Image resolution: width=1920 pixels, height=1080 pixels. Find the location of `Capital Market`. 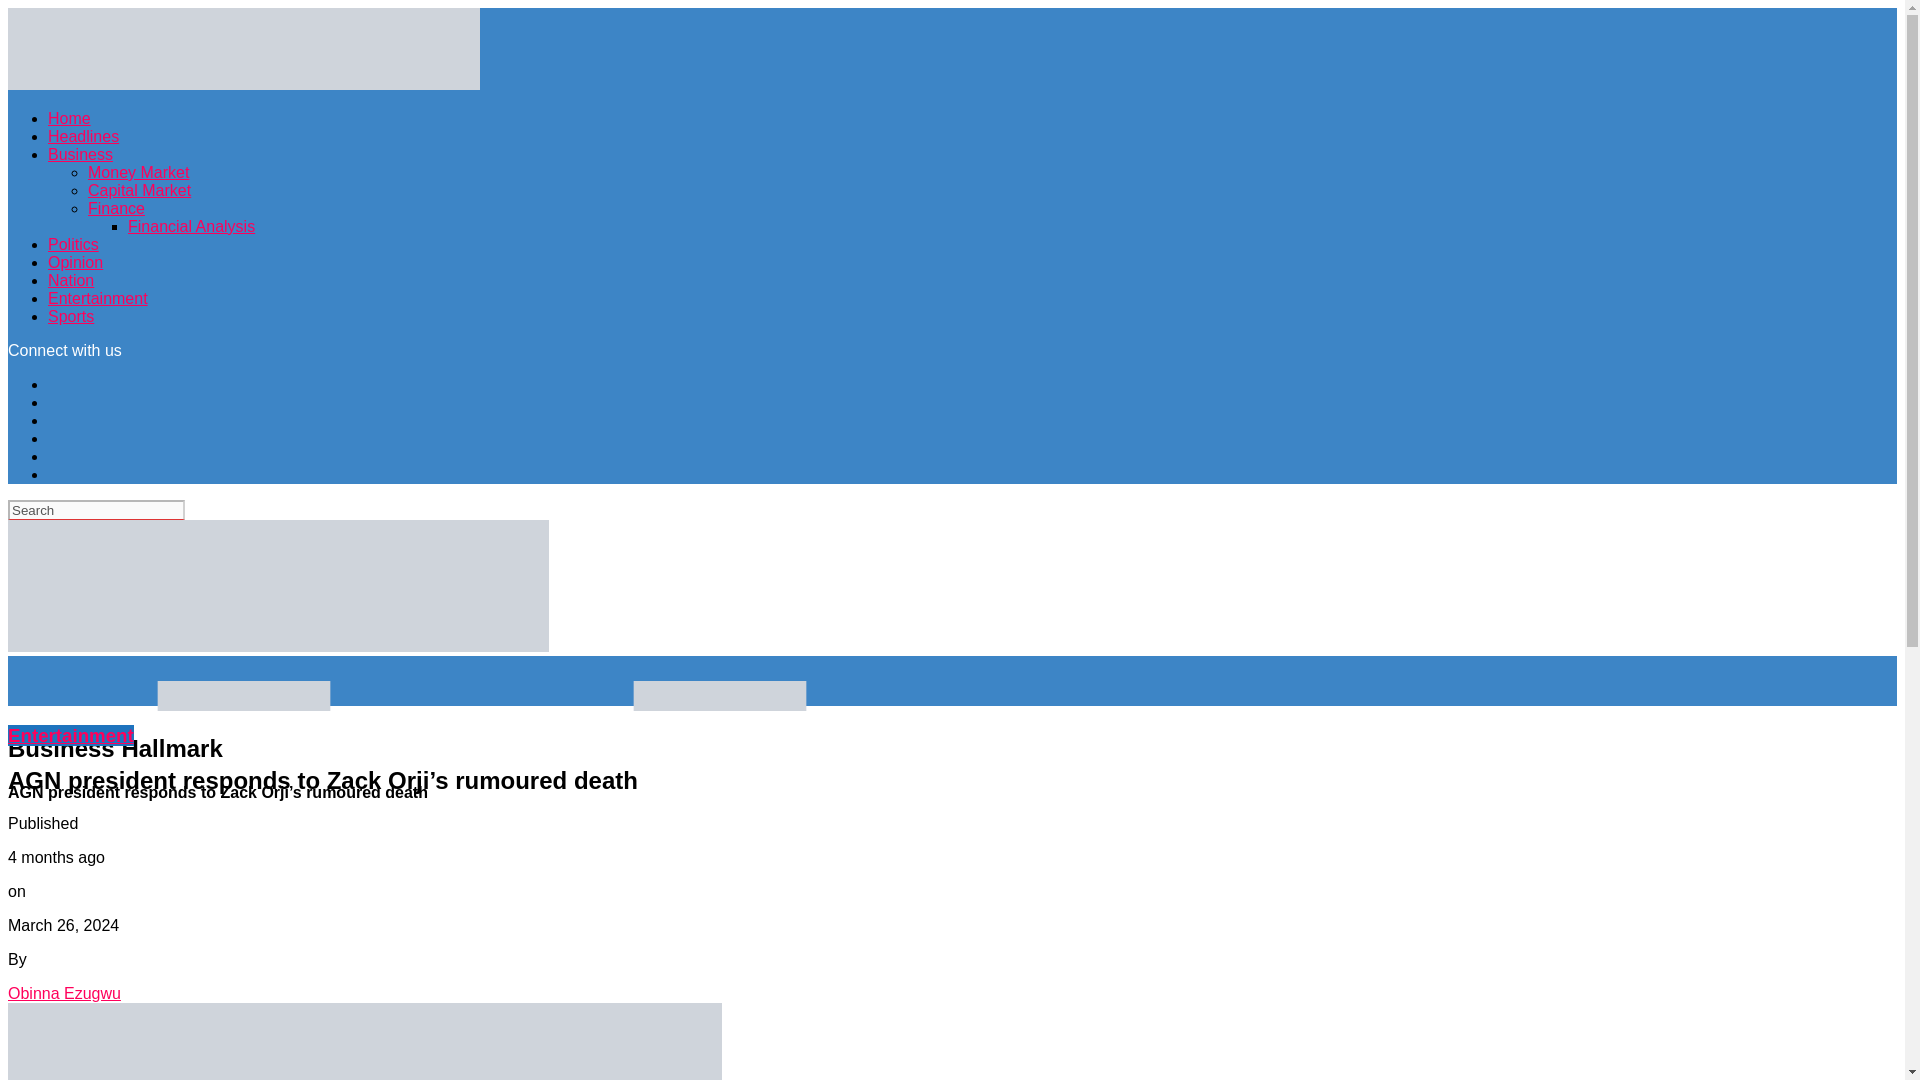

Capital Market is located at coordinates (139, 190).